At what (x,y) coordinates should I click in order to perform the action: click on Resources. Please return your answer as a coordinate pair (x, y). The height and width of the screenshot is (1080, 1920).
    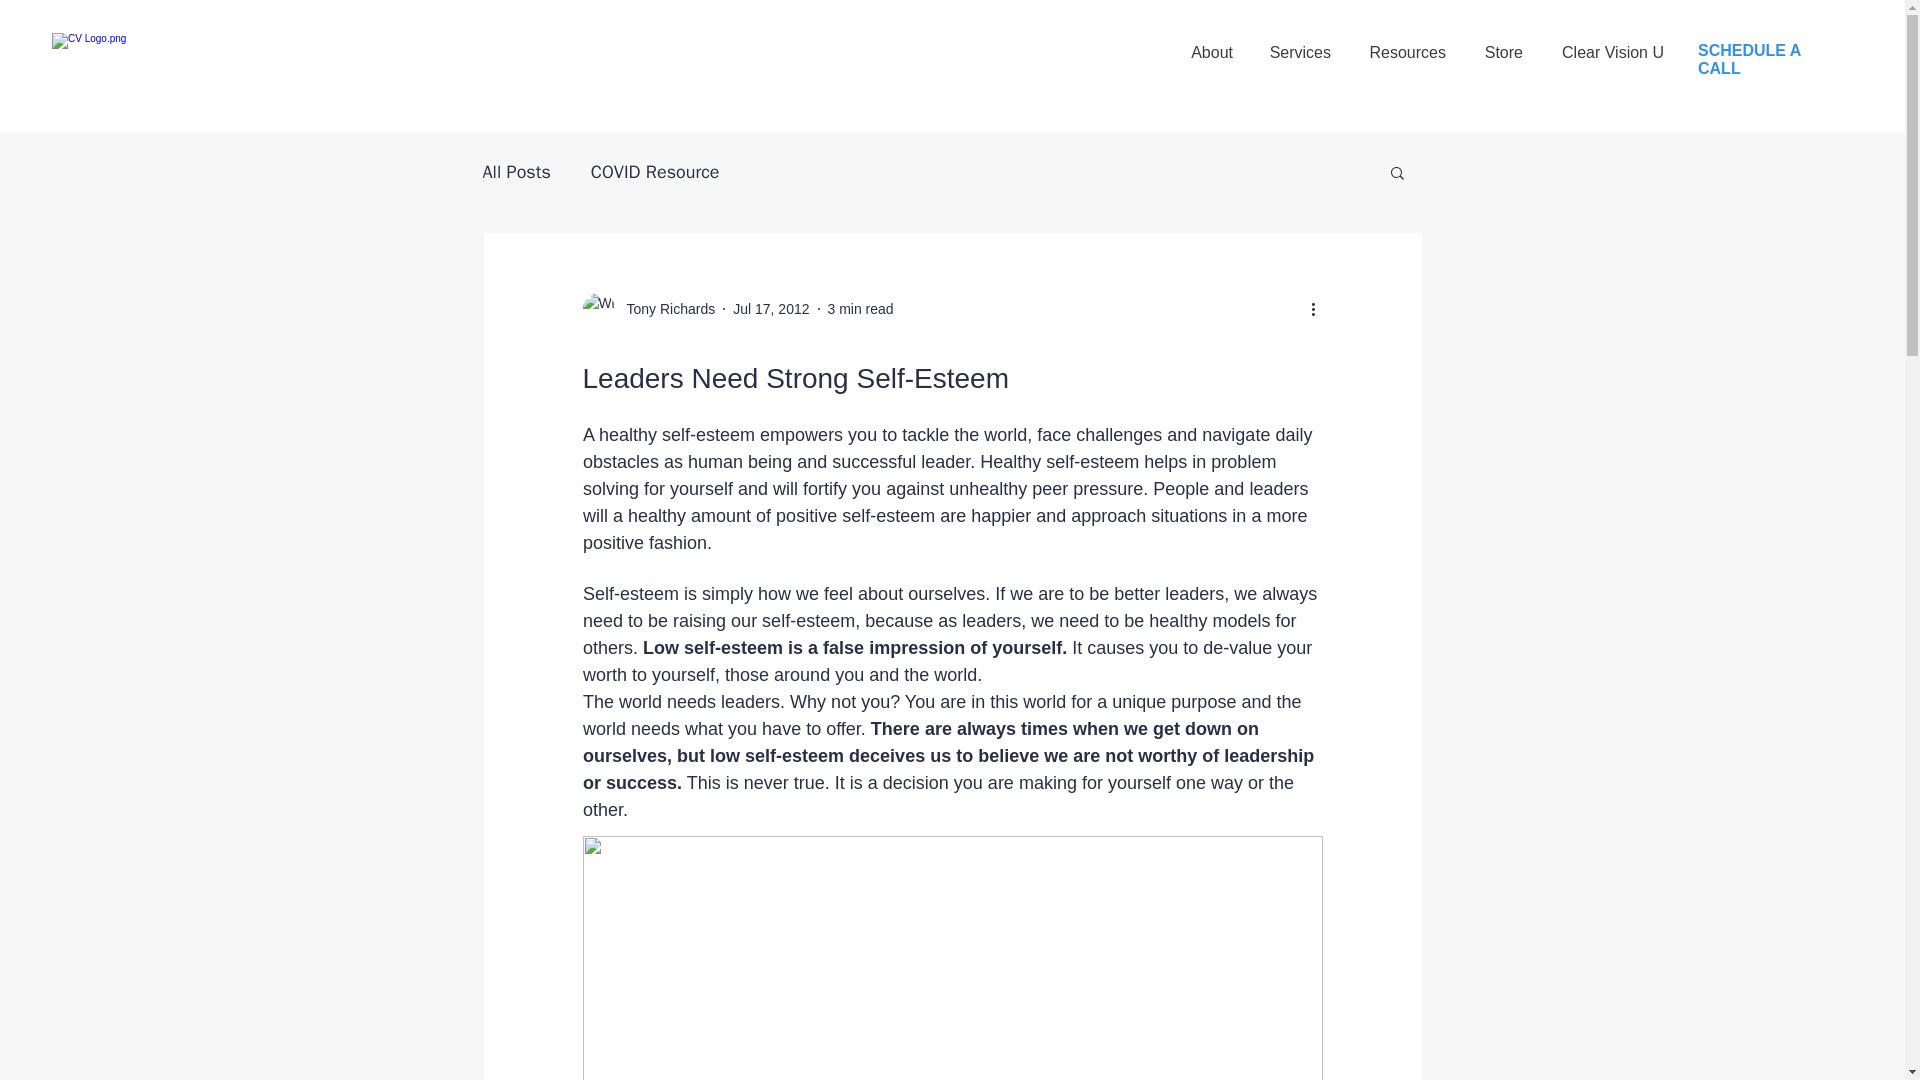
    Looking at the image, I should click on (1406, 43).